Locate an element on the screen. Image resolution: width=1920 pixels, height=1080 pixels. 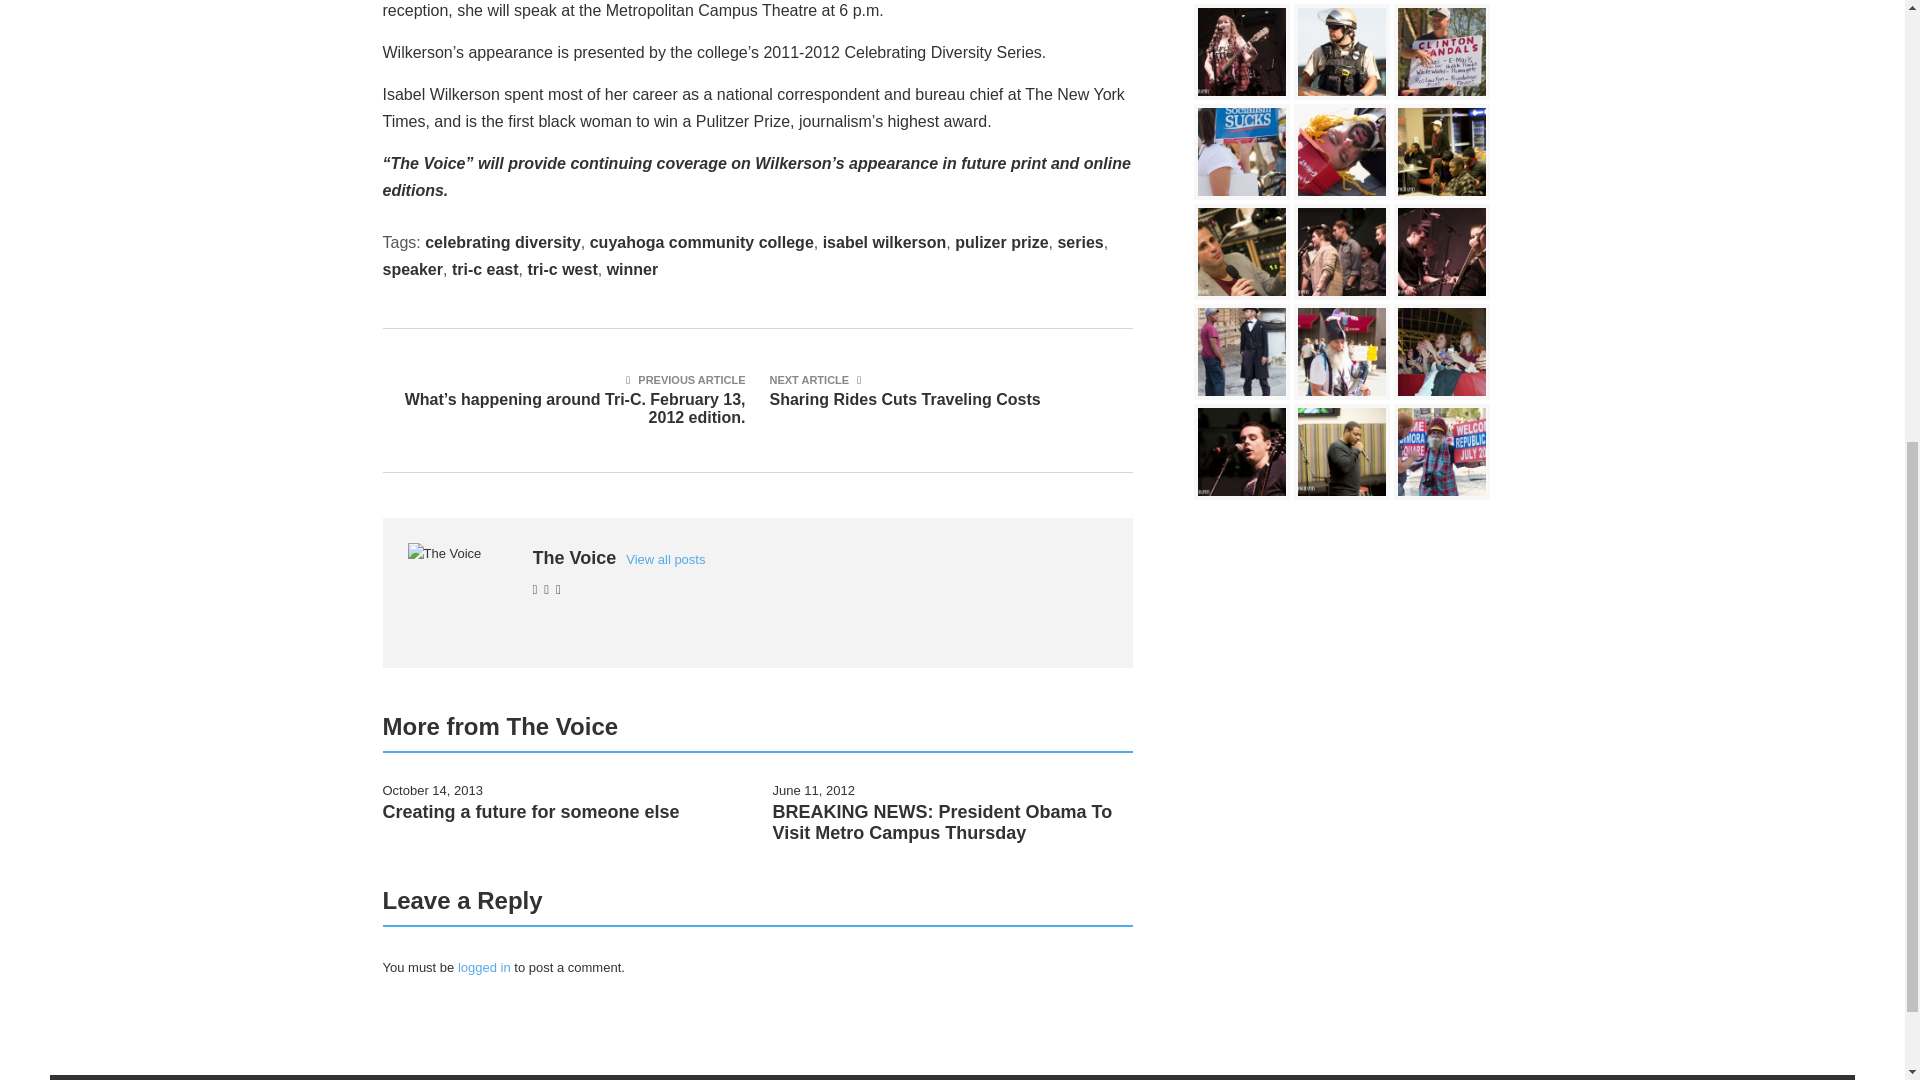
winner is located at coordinates (562, 269).